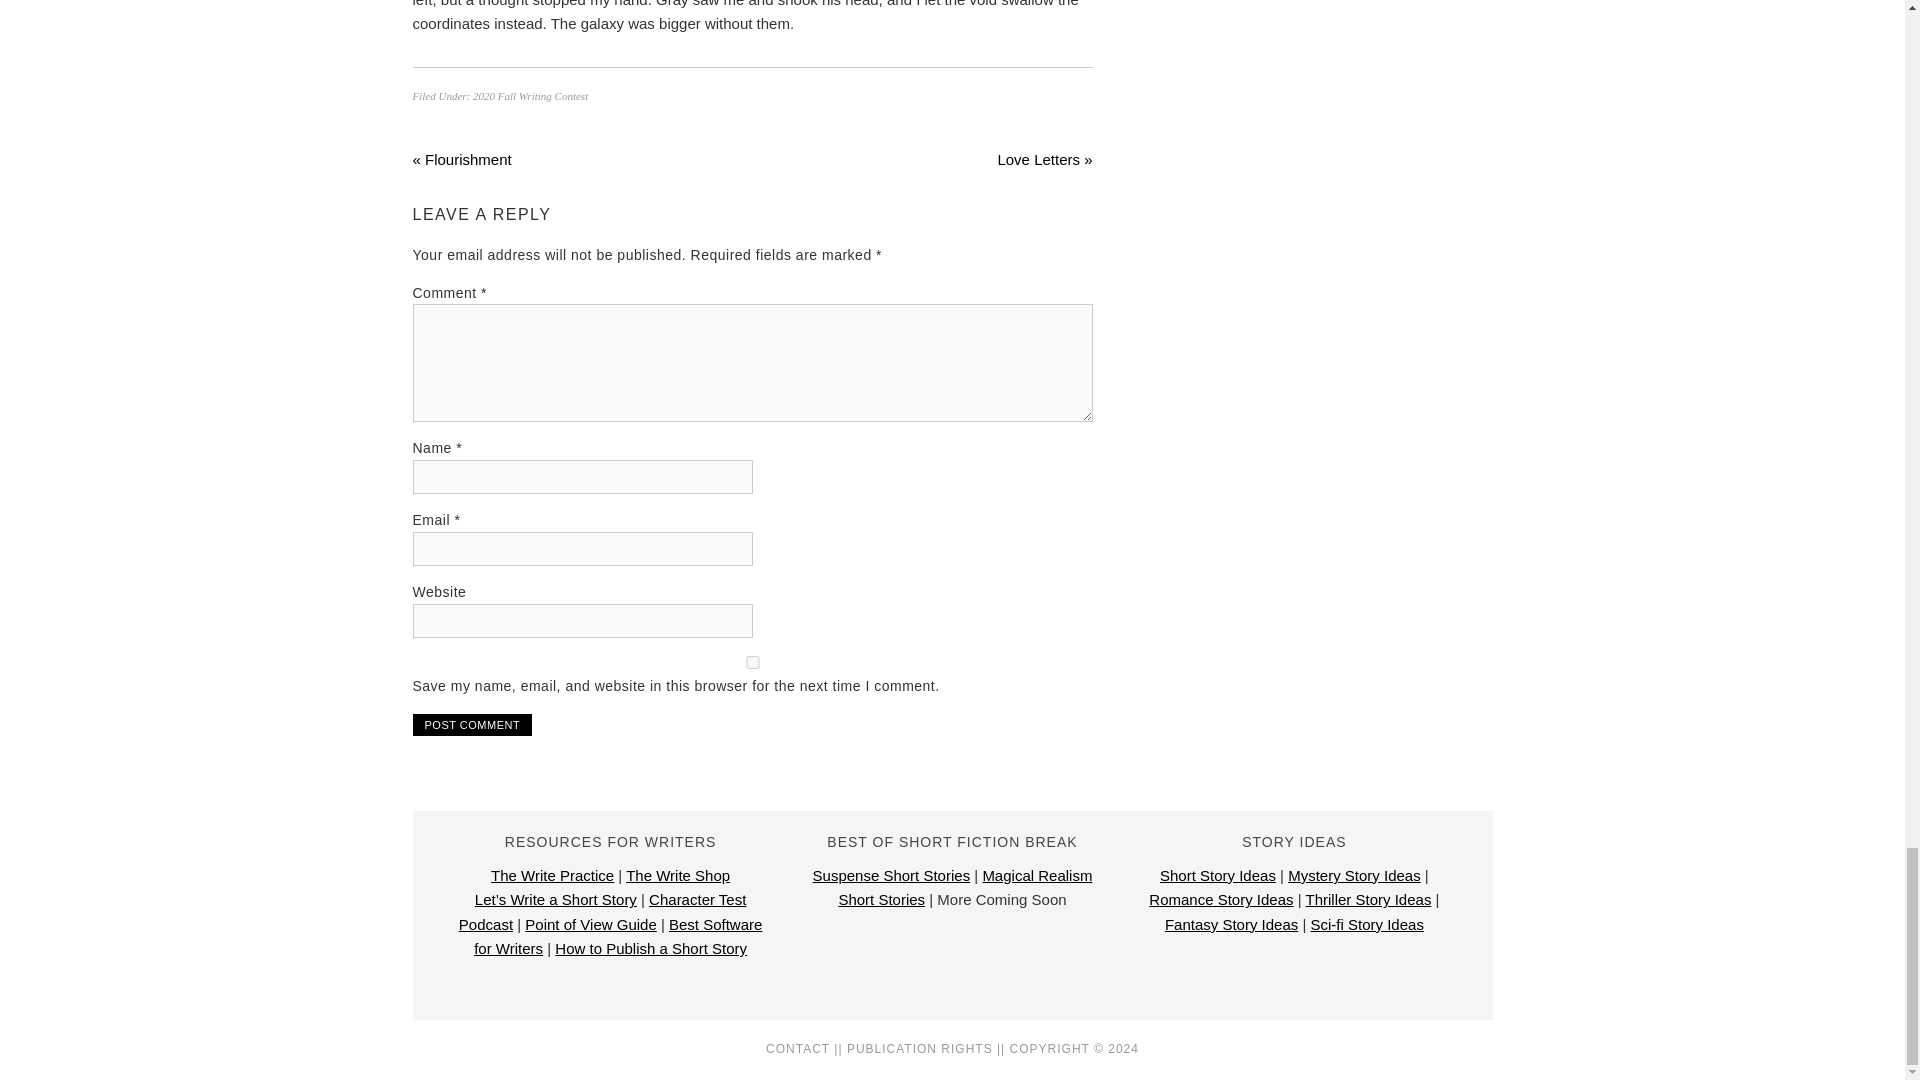  What do you see at coordinates (530, 95) in the screenshot?
I see `2020 Fall Writing Contest` at bounding box center [530, 95].